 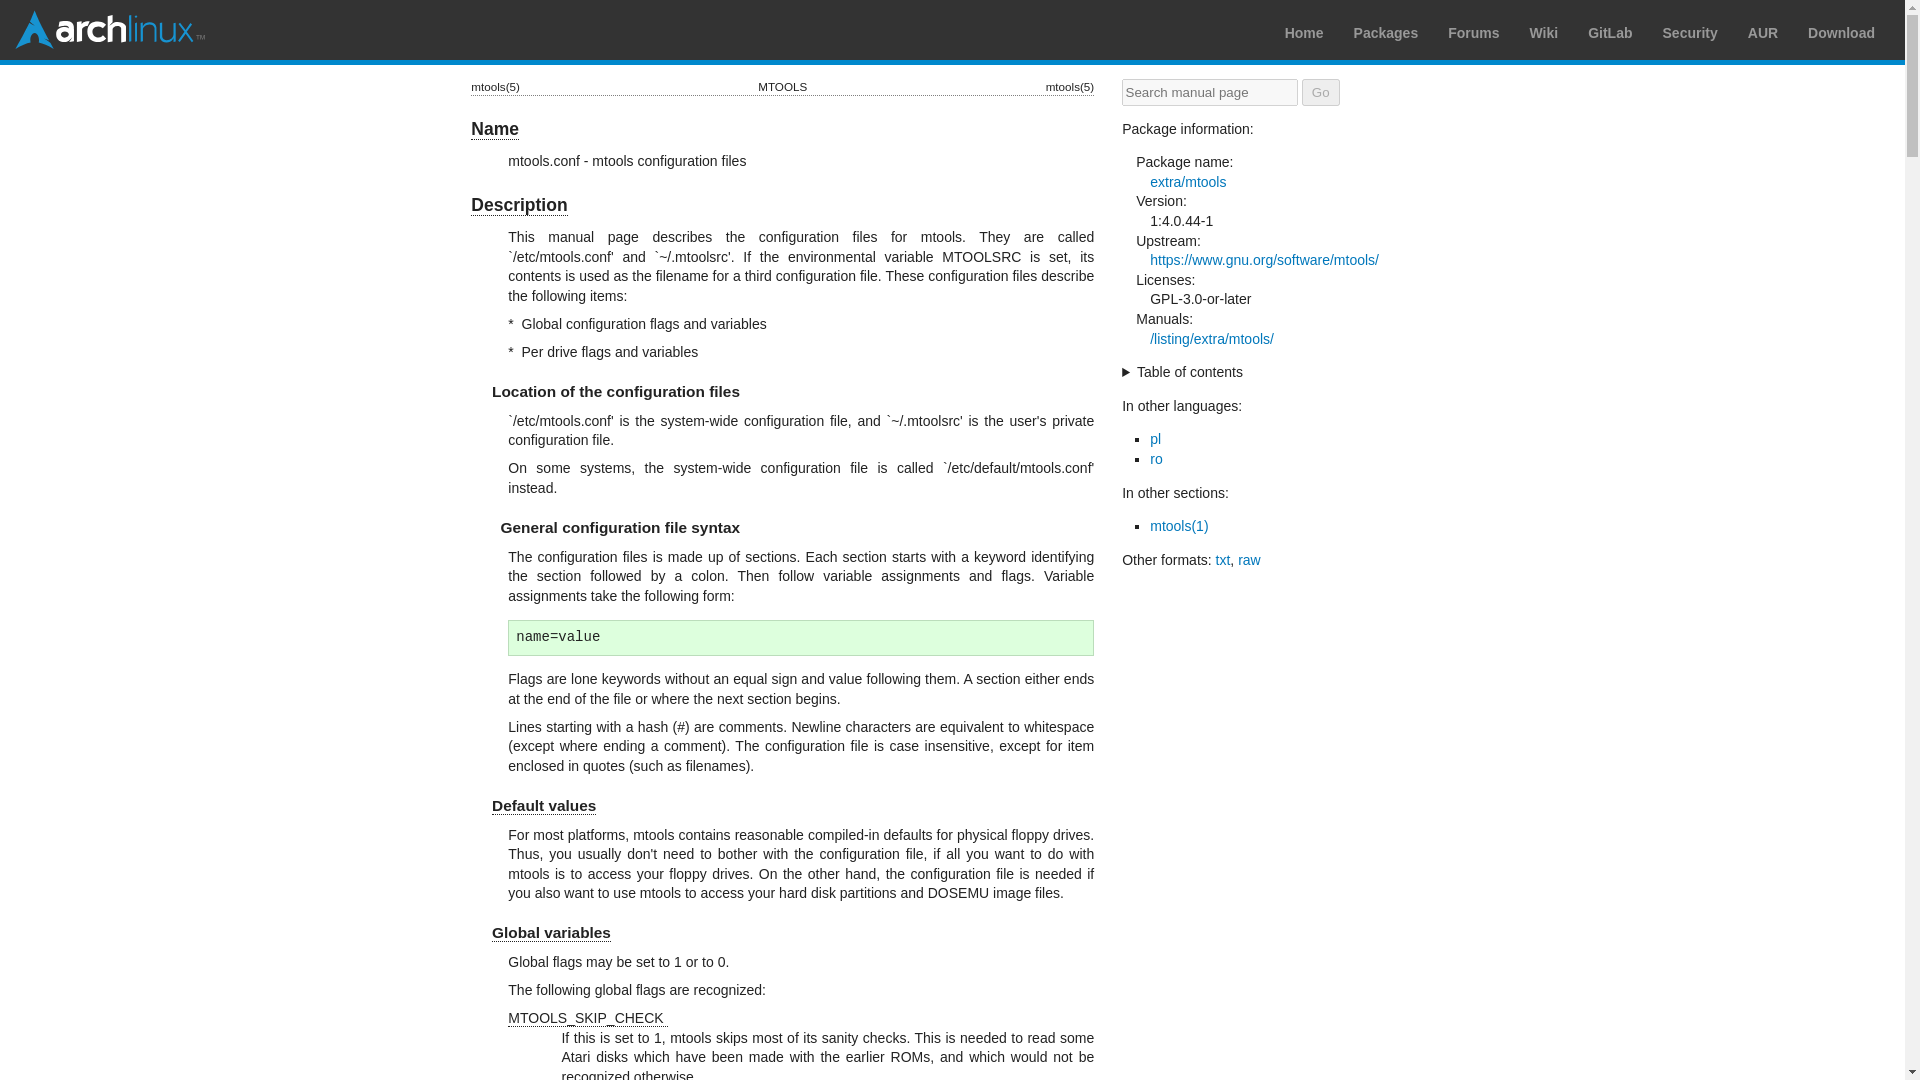 What do you see at coordinates (1690, 32) in the screenshot?
I see `Arch Linux Security Tracker` at bounding box center [1690, 32].